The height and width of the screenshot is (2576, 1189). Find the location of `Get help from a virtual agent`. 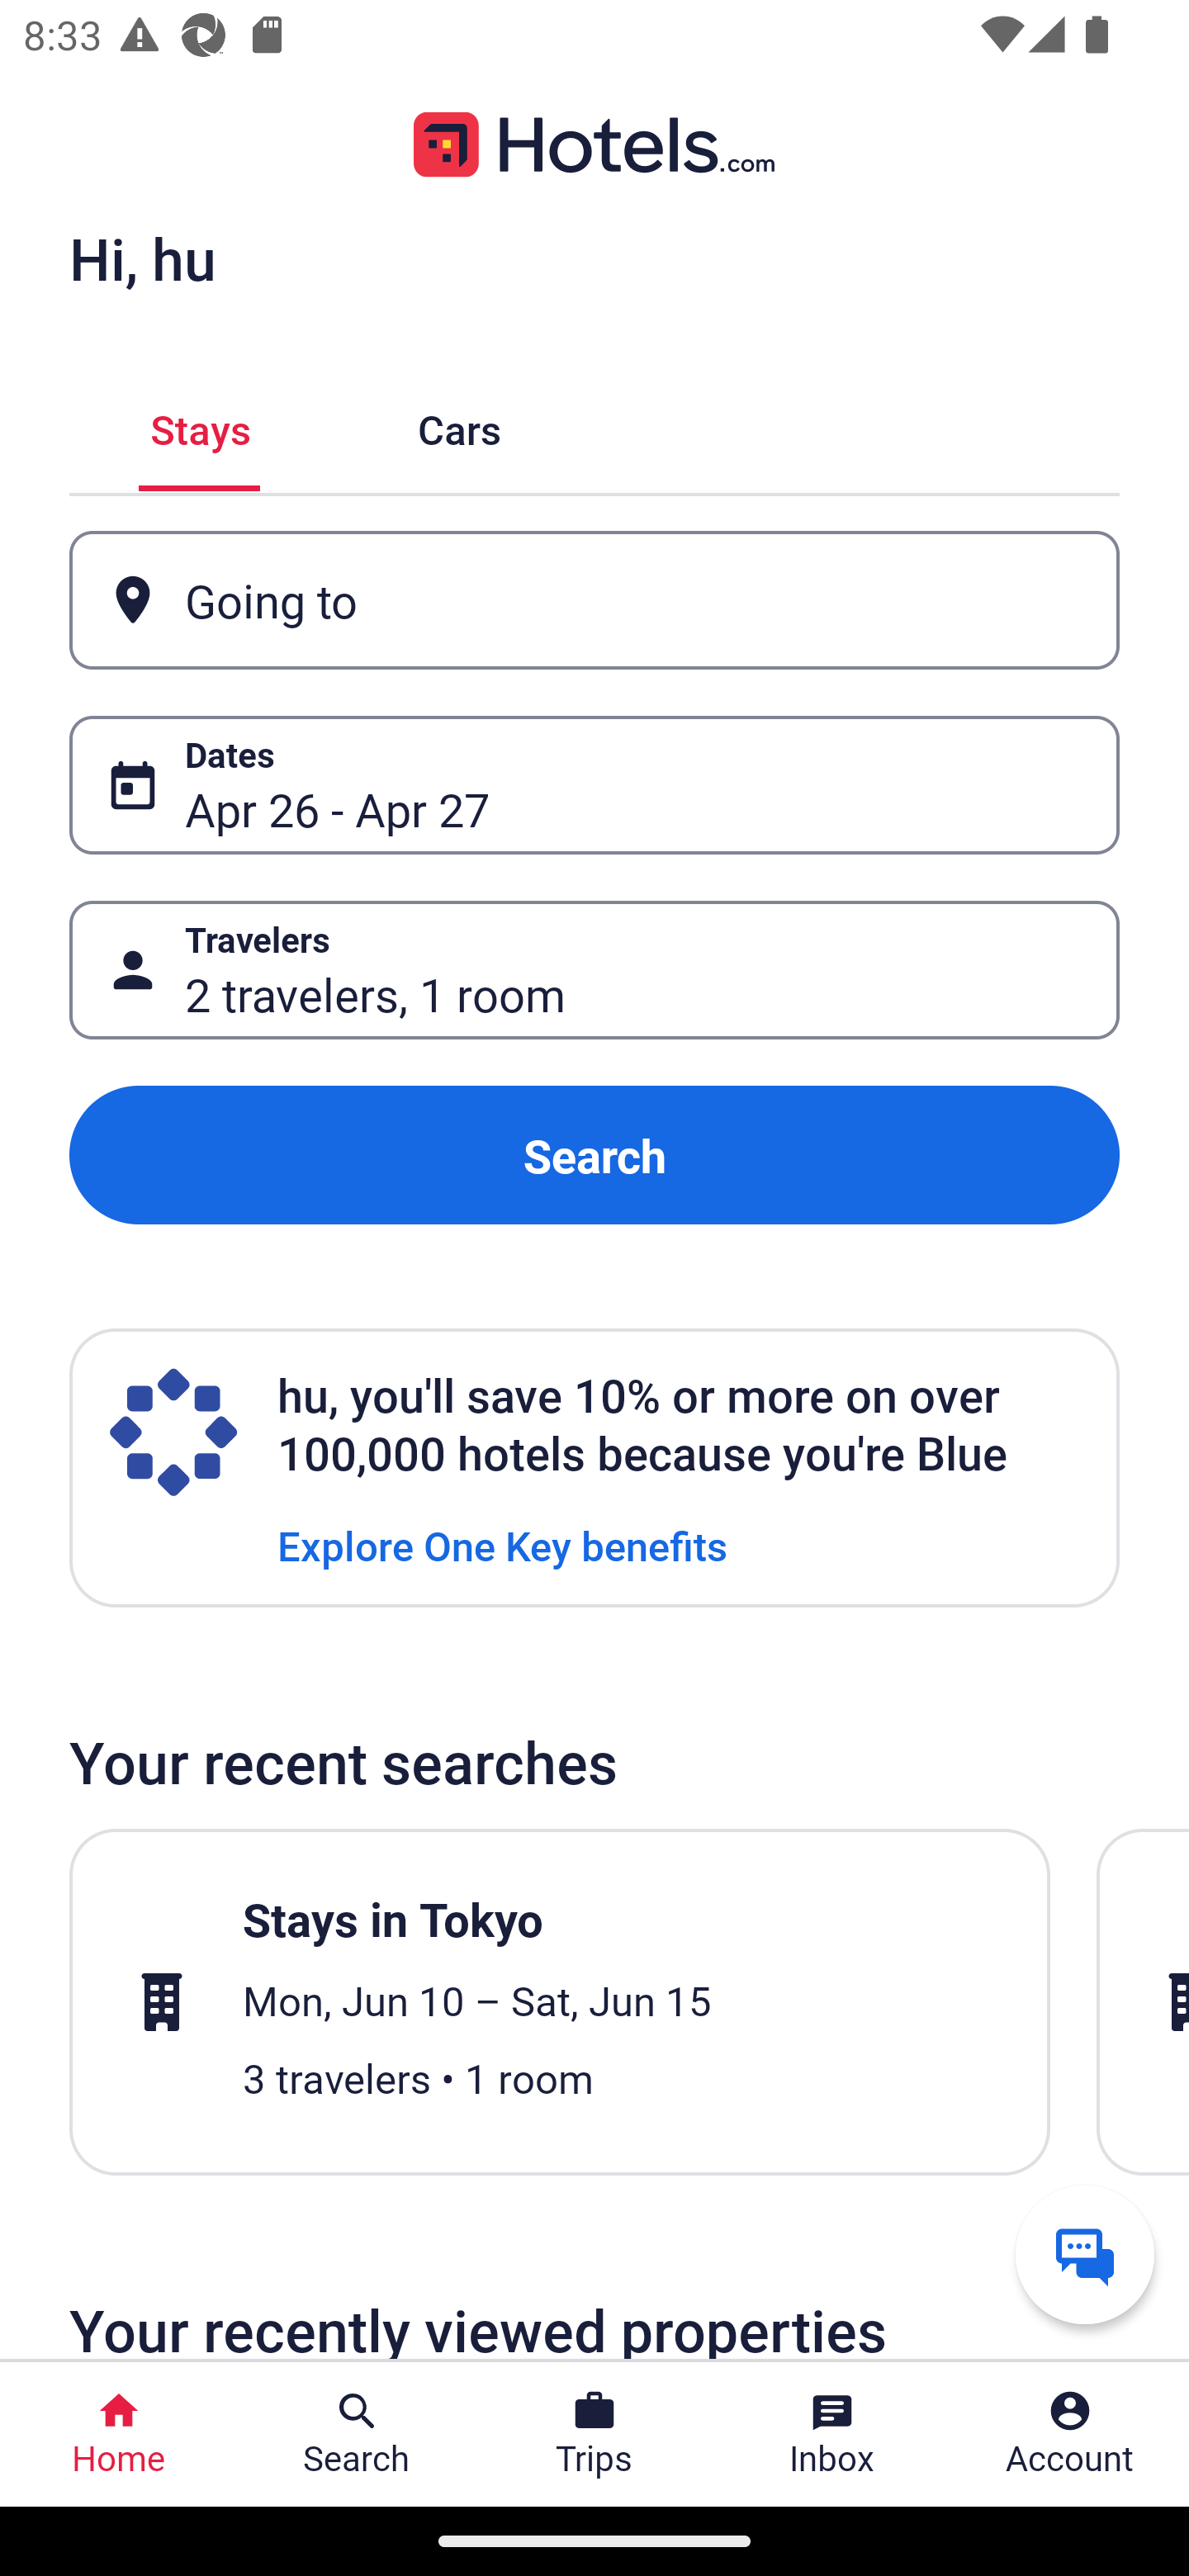

Get help from a virtual agent is located at coordinates (1085, 2254).